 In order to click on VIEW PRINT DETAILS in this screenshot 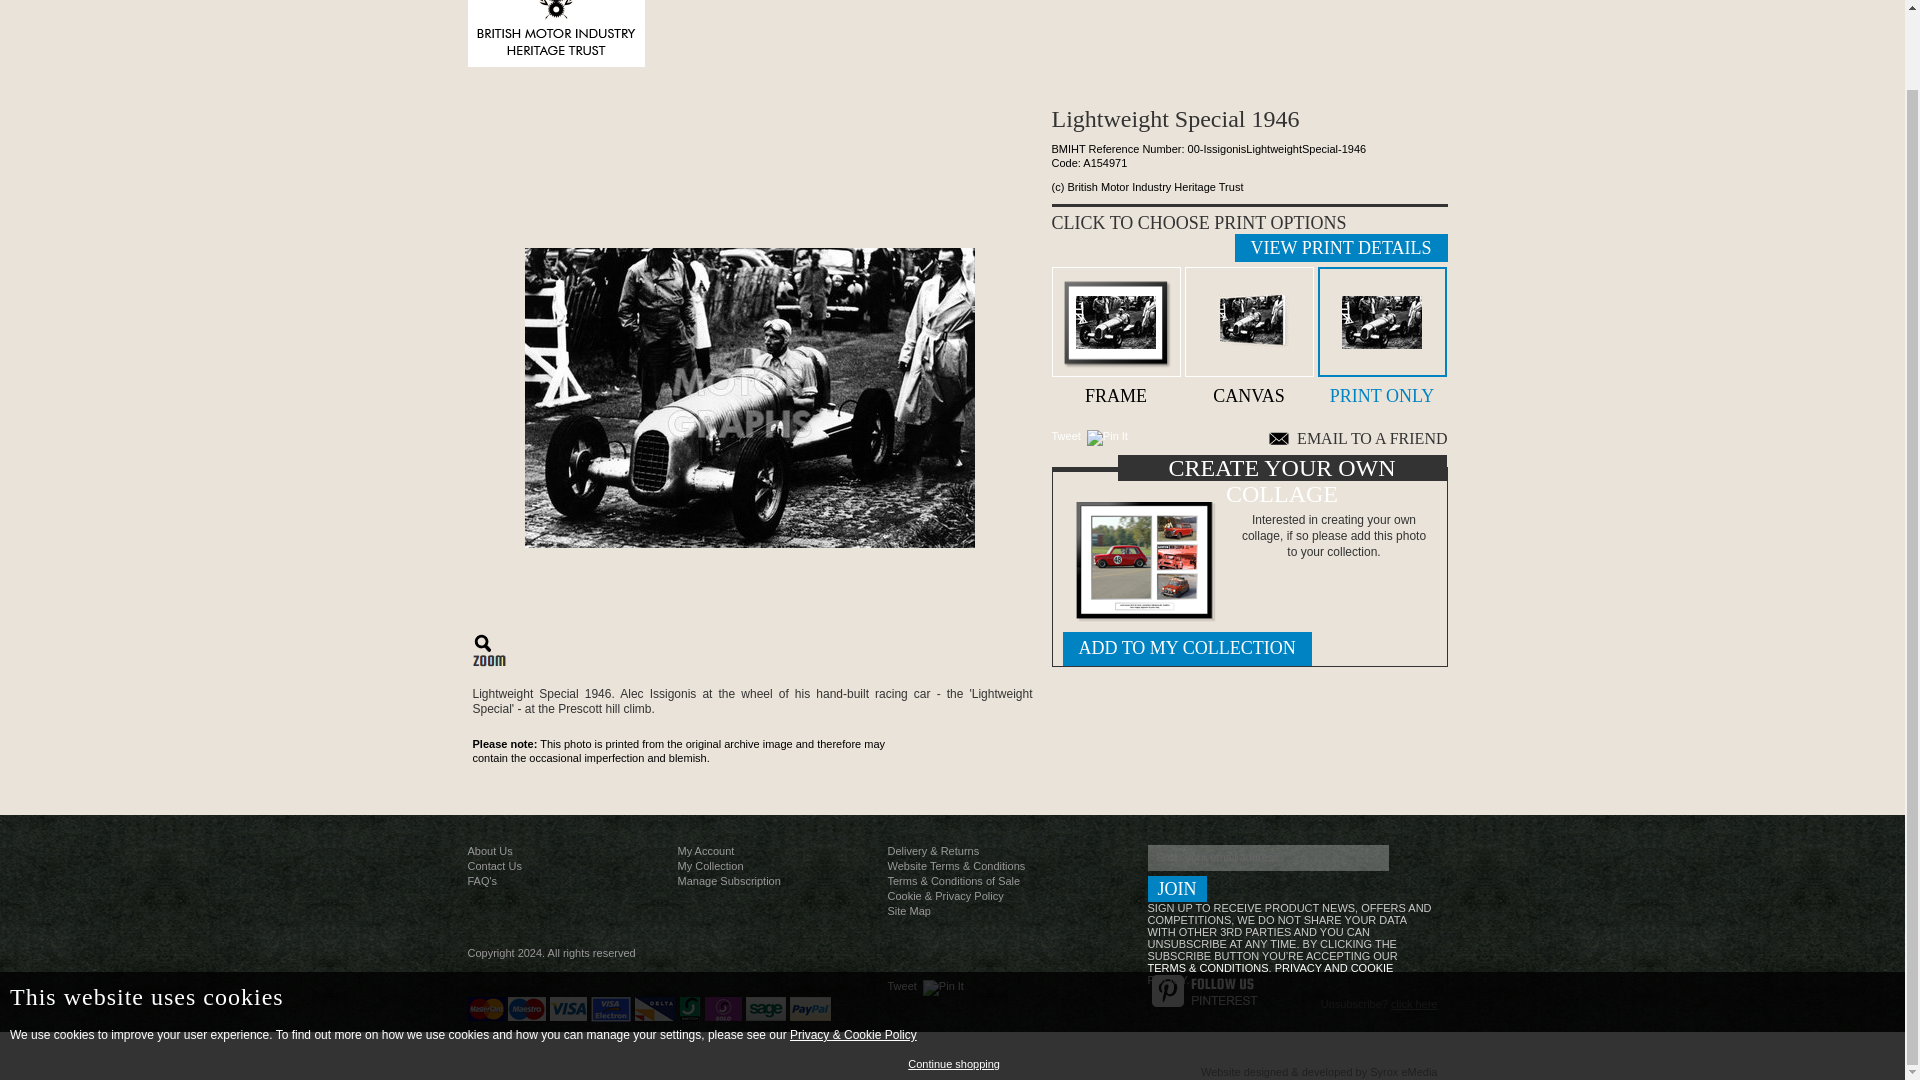, I will do `click(1340, 248)`.